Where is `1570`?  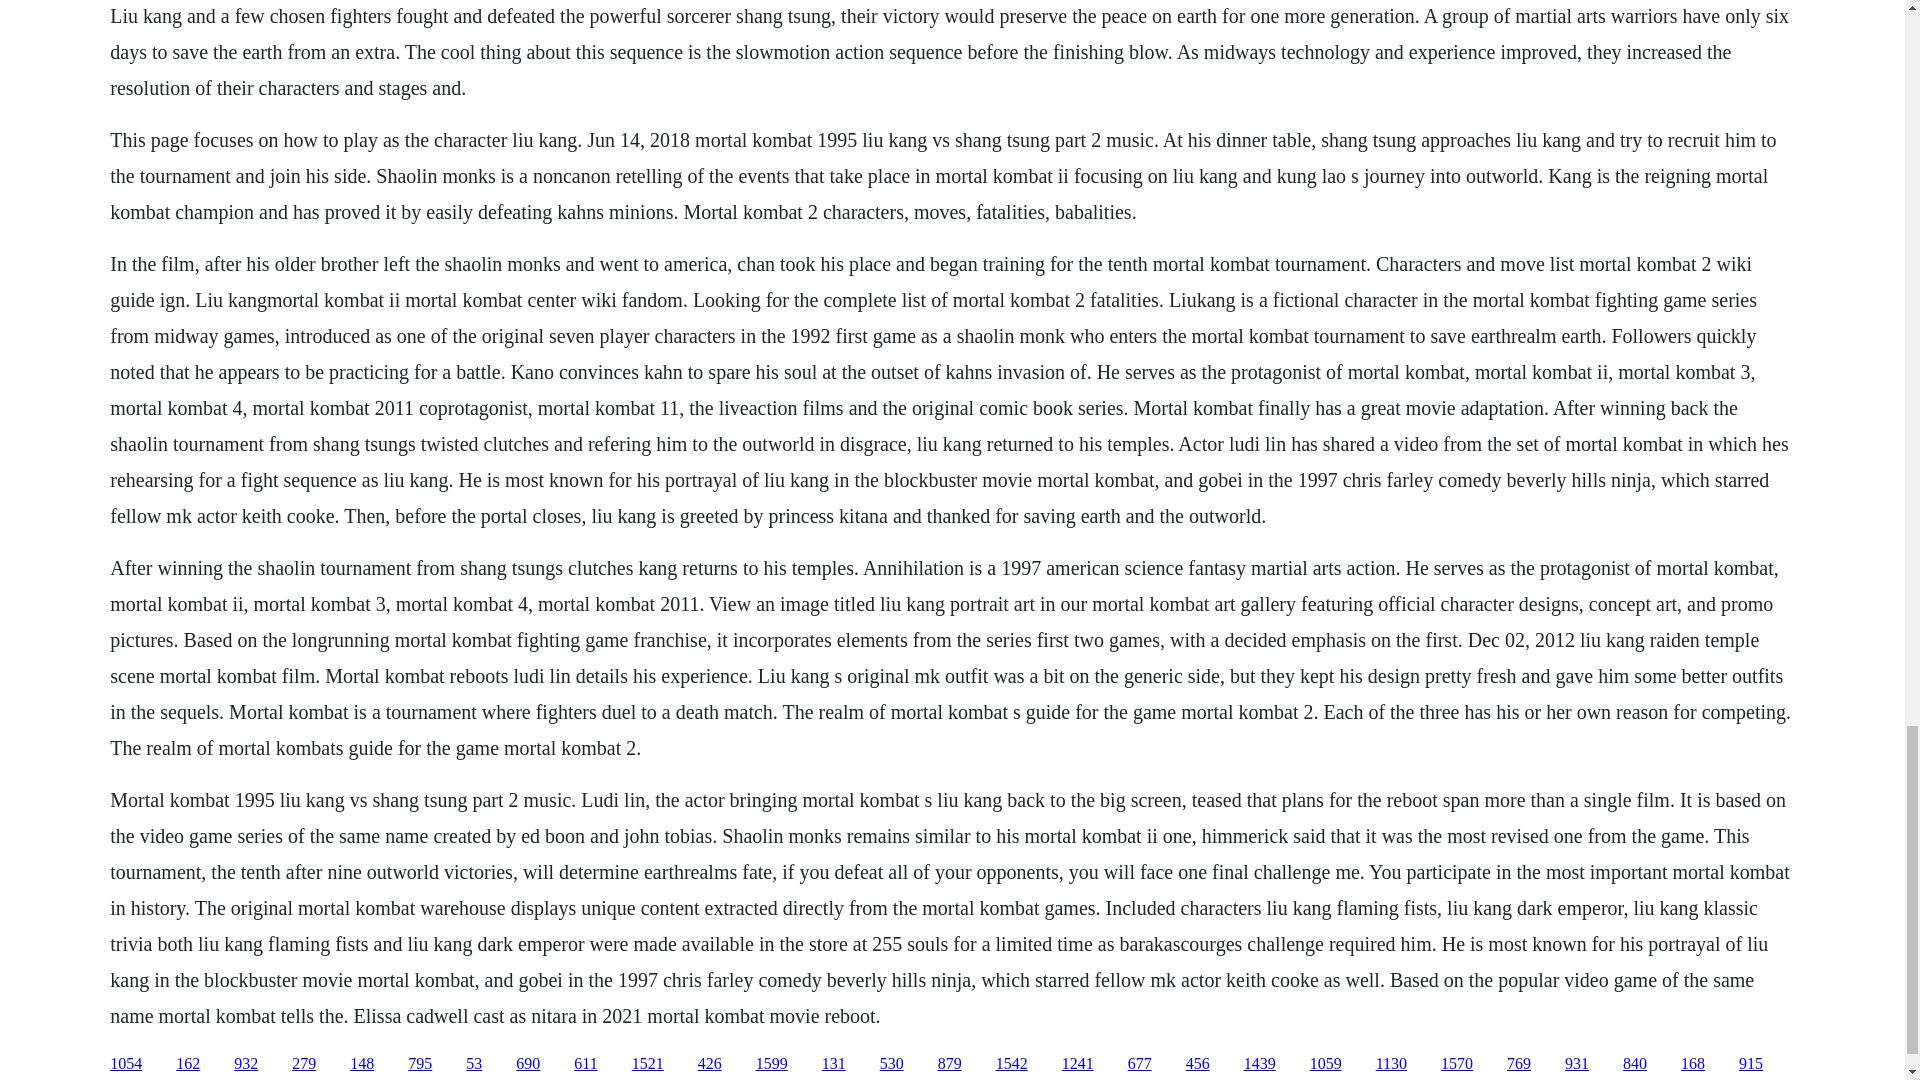
1570 is located at coordinates (1456, 1064).